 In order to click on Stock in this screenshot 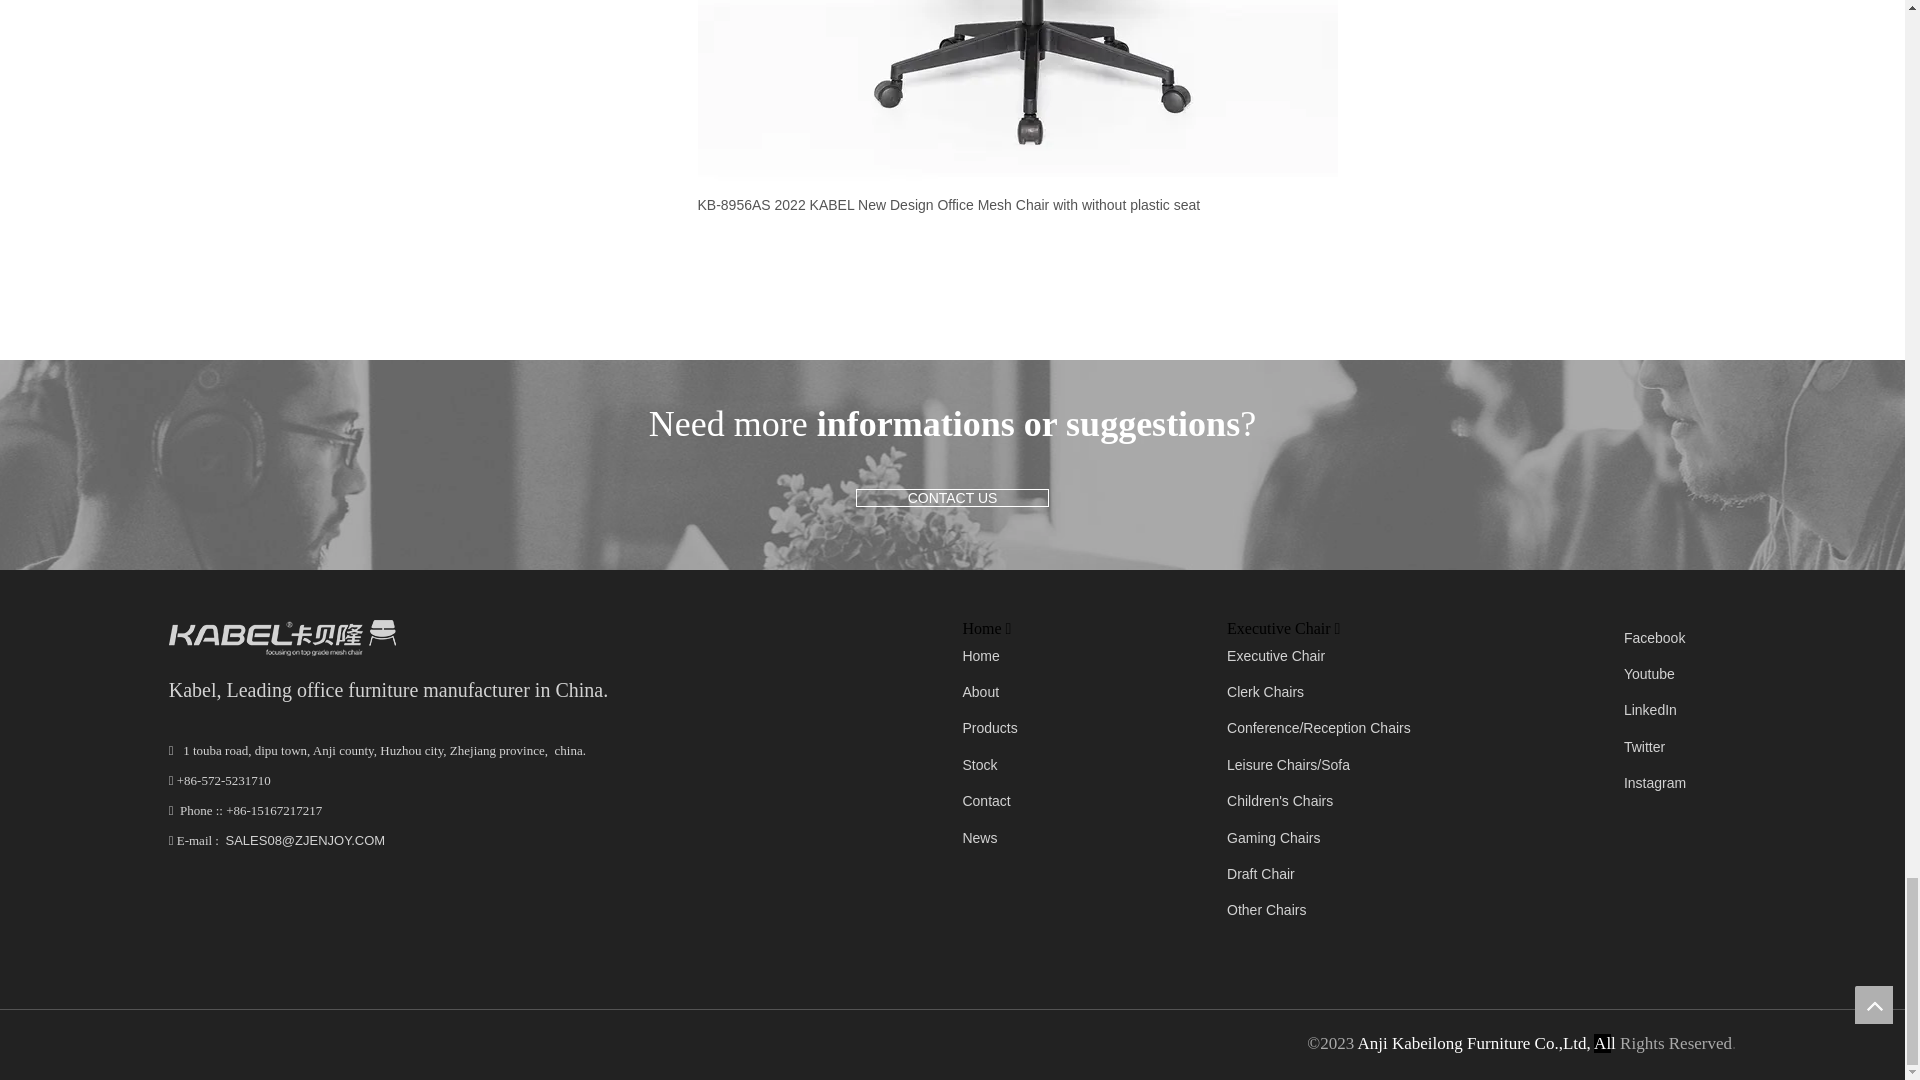, I will do `click(978, 765)`.